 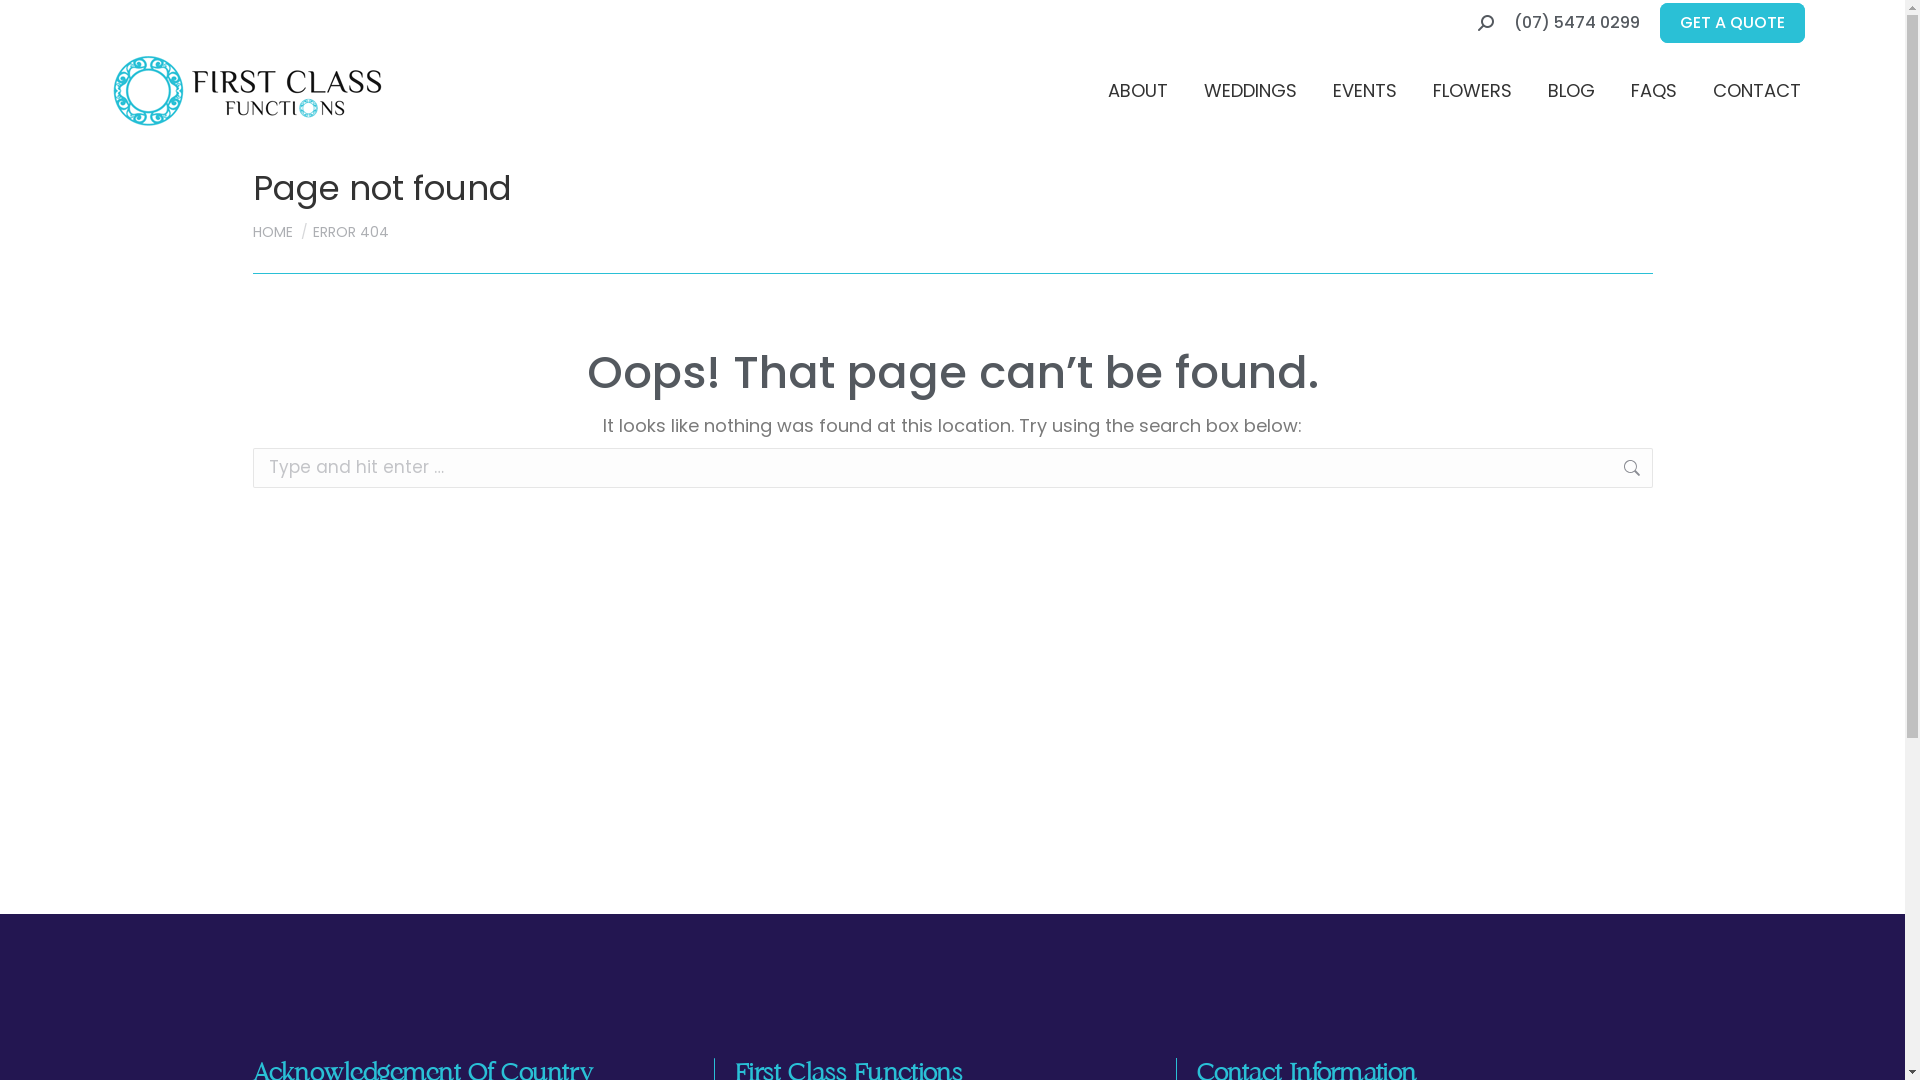 What do you see at coordinates (1572, 91) in the screenshot?
I see `BLOG` at bounding box center [1572, 91].